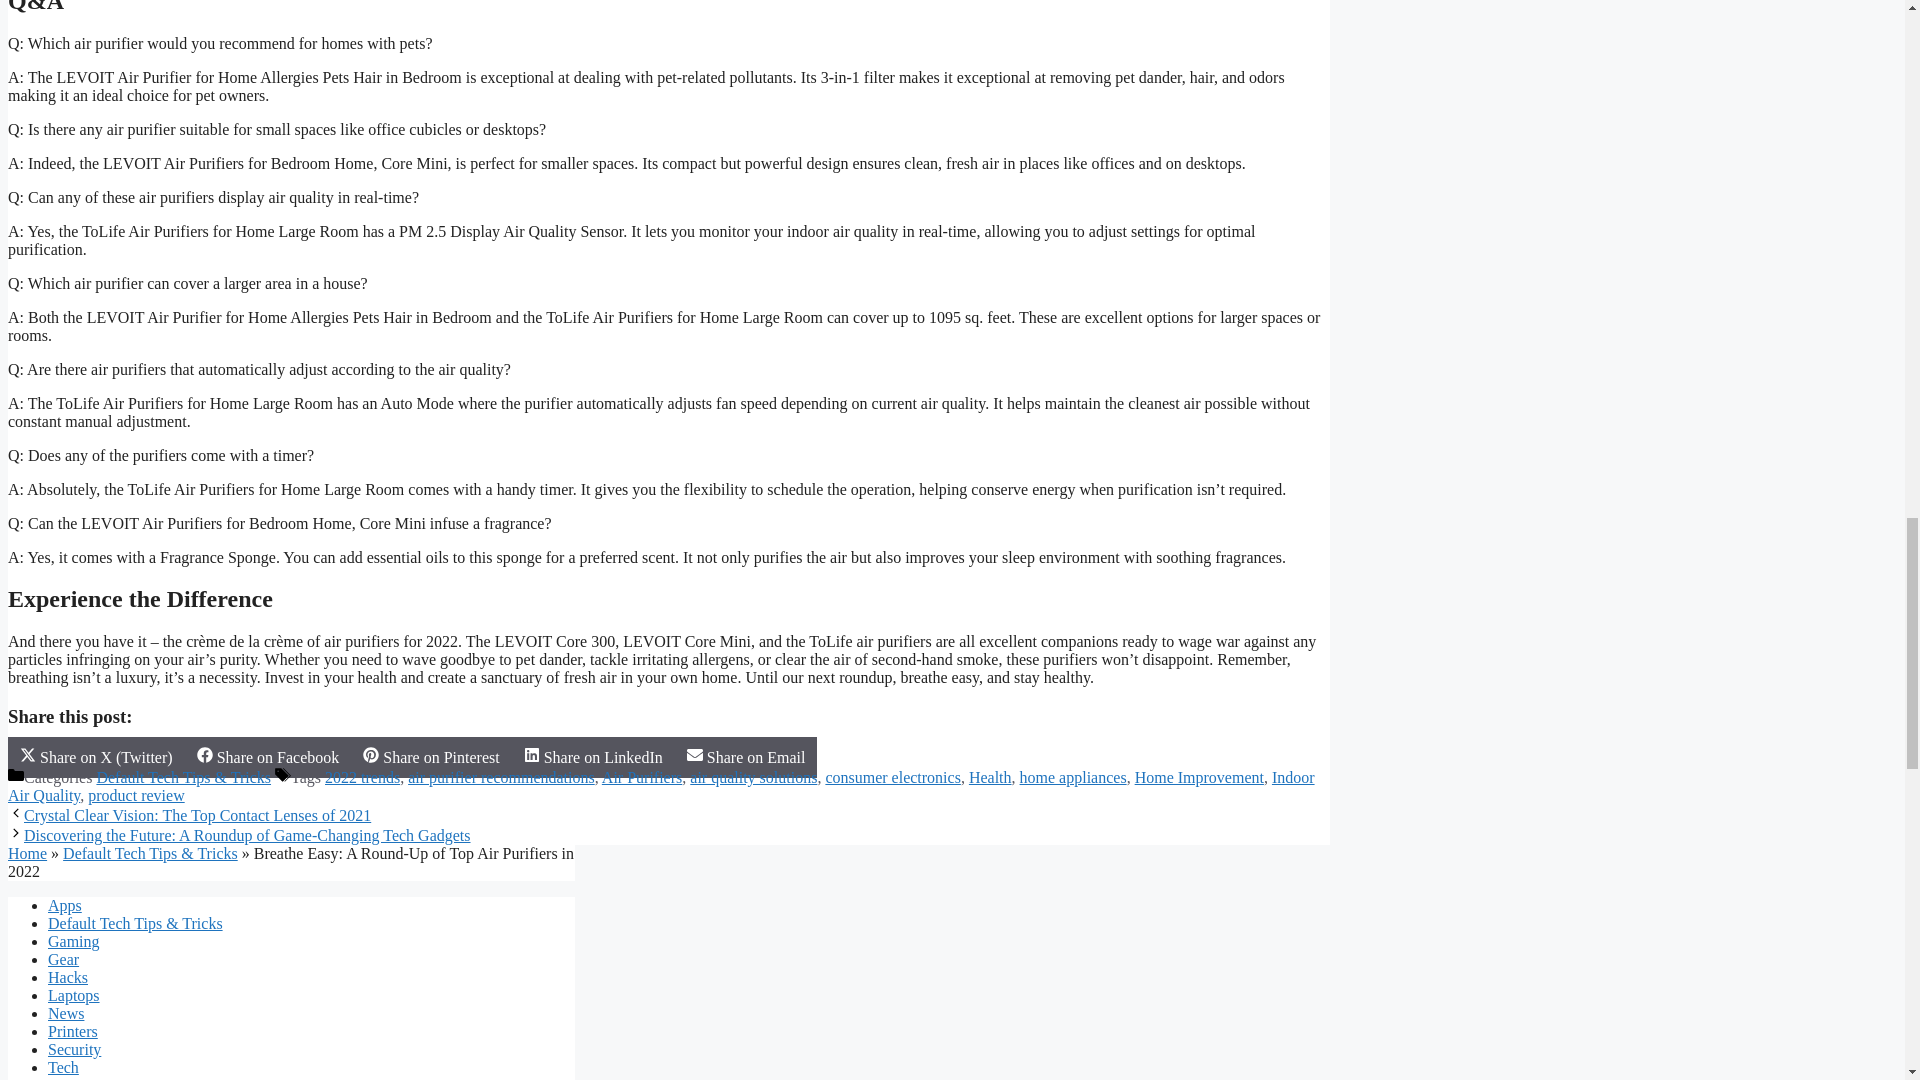 This screenshot has width=1920, height=1080. Describe the element at coordinates (746, 756) in the screenshot. I see `Share on Email` at that location.